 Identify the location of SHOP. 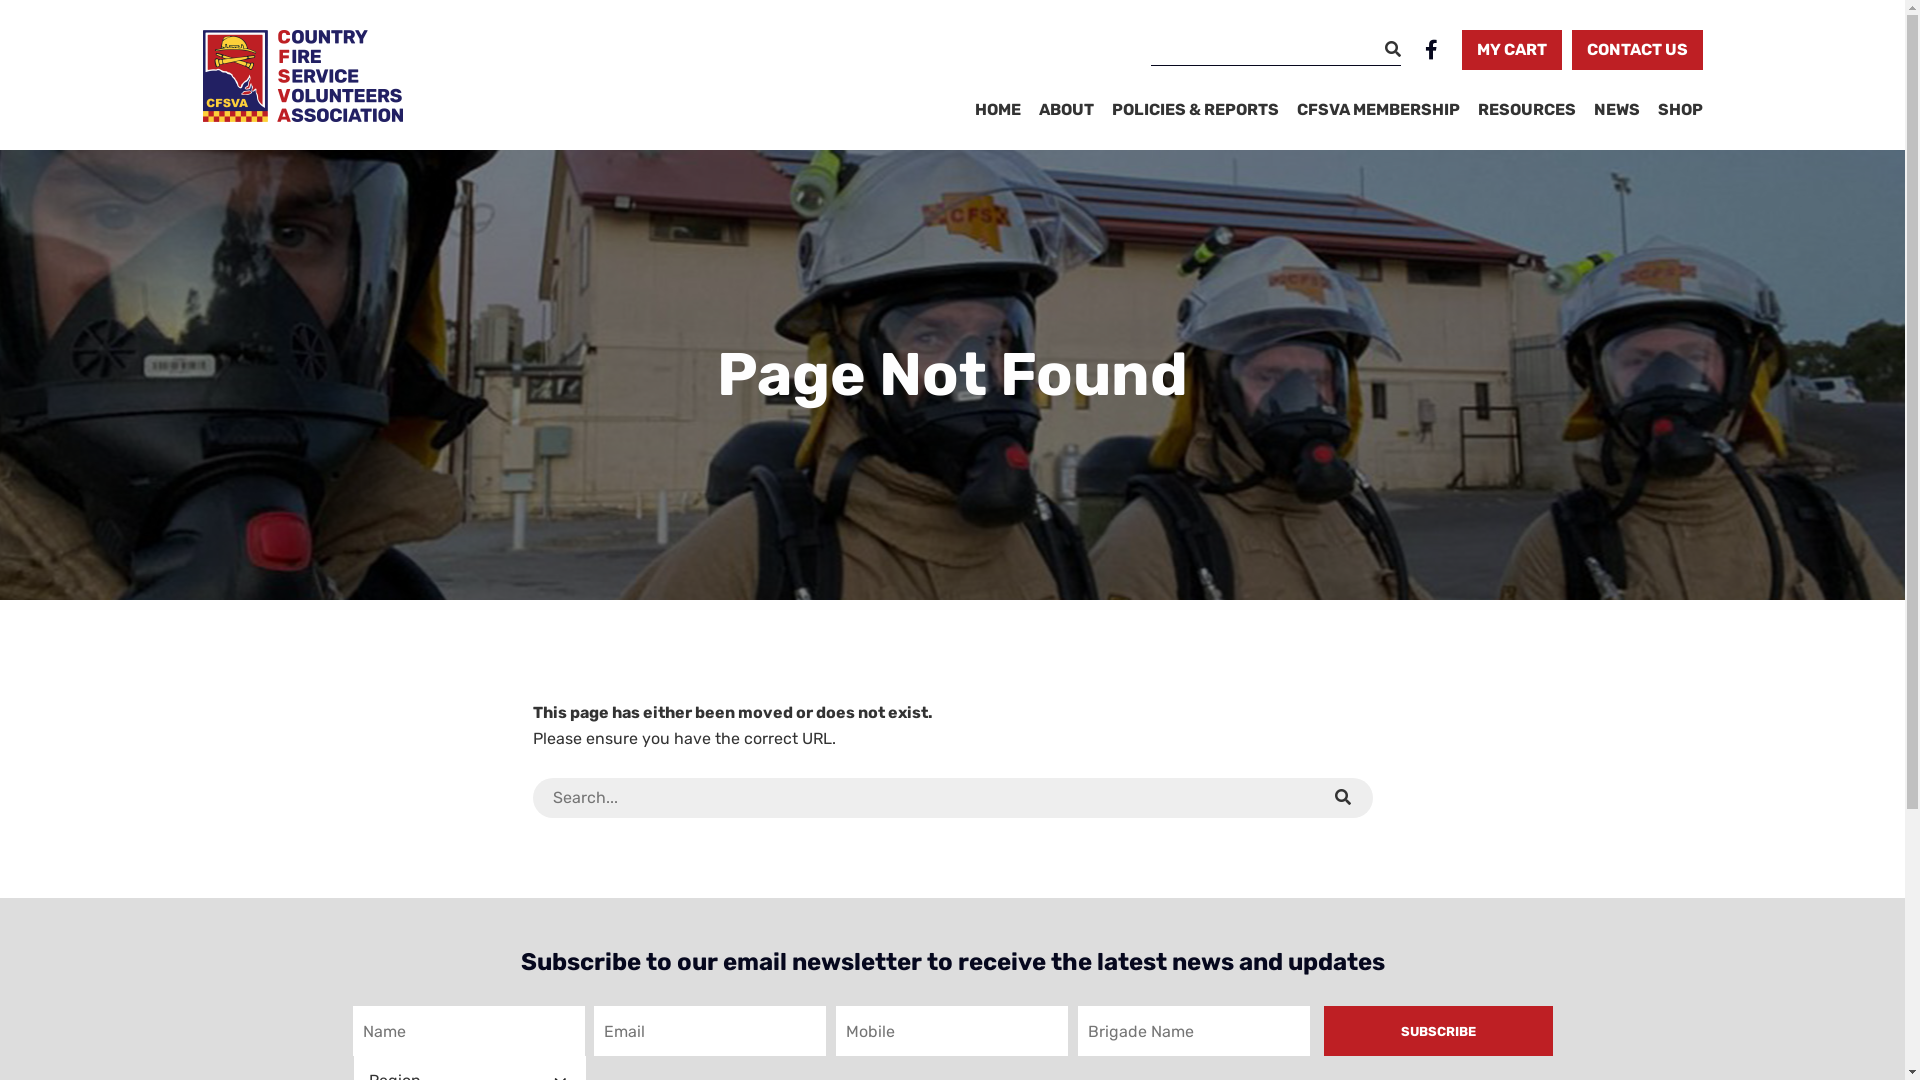
(1680, 110).